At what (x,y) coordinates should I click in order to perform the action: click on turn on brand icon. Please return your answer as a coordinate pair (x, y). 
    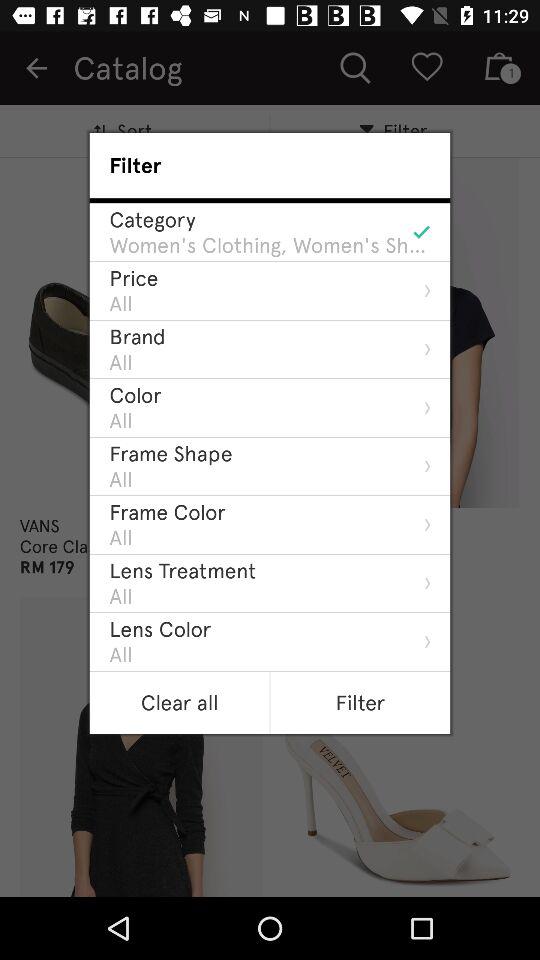
    Looking at the image, I should click on (137, 336).